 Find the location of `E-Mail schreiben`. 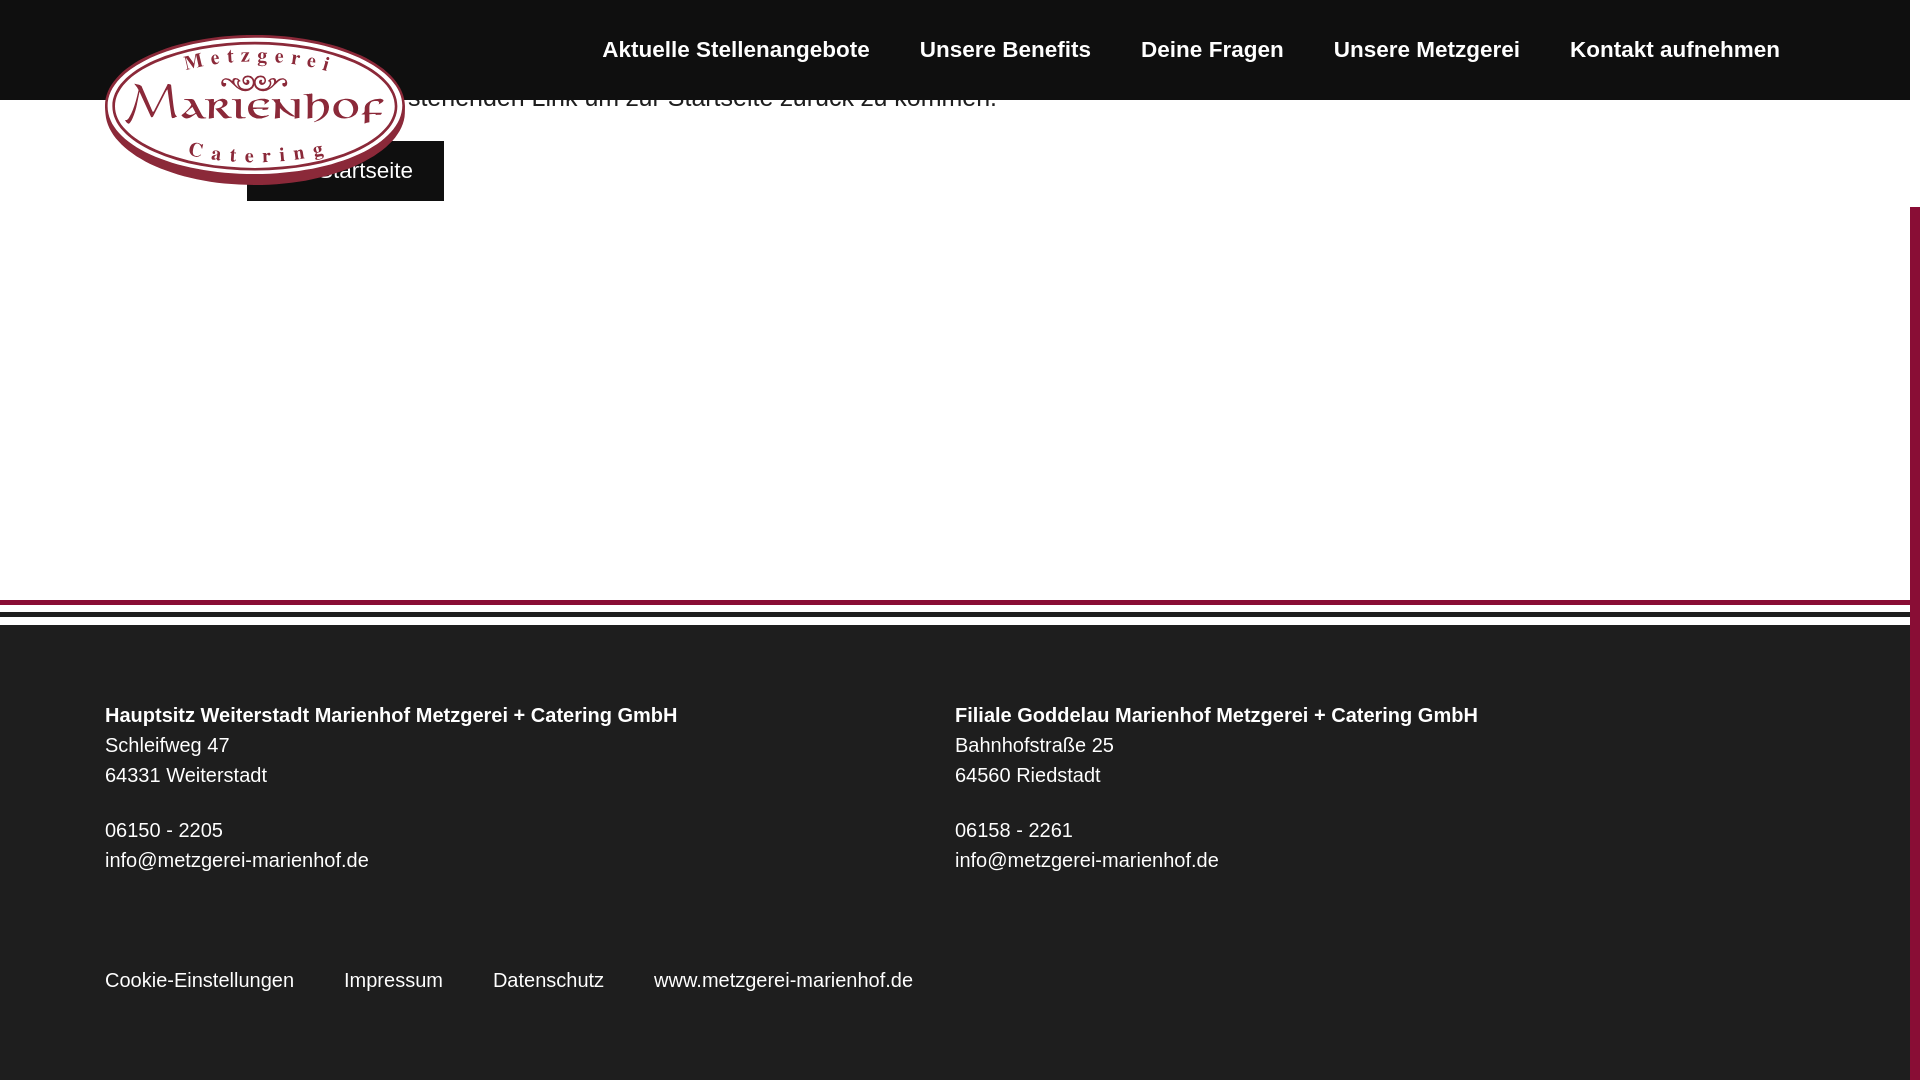

E-Mail schreiben is located at coordinates (1379, 859).